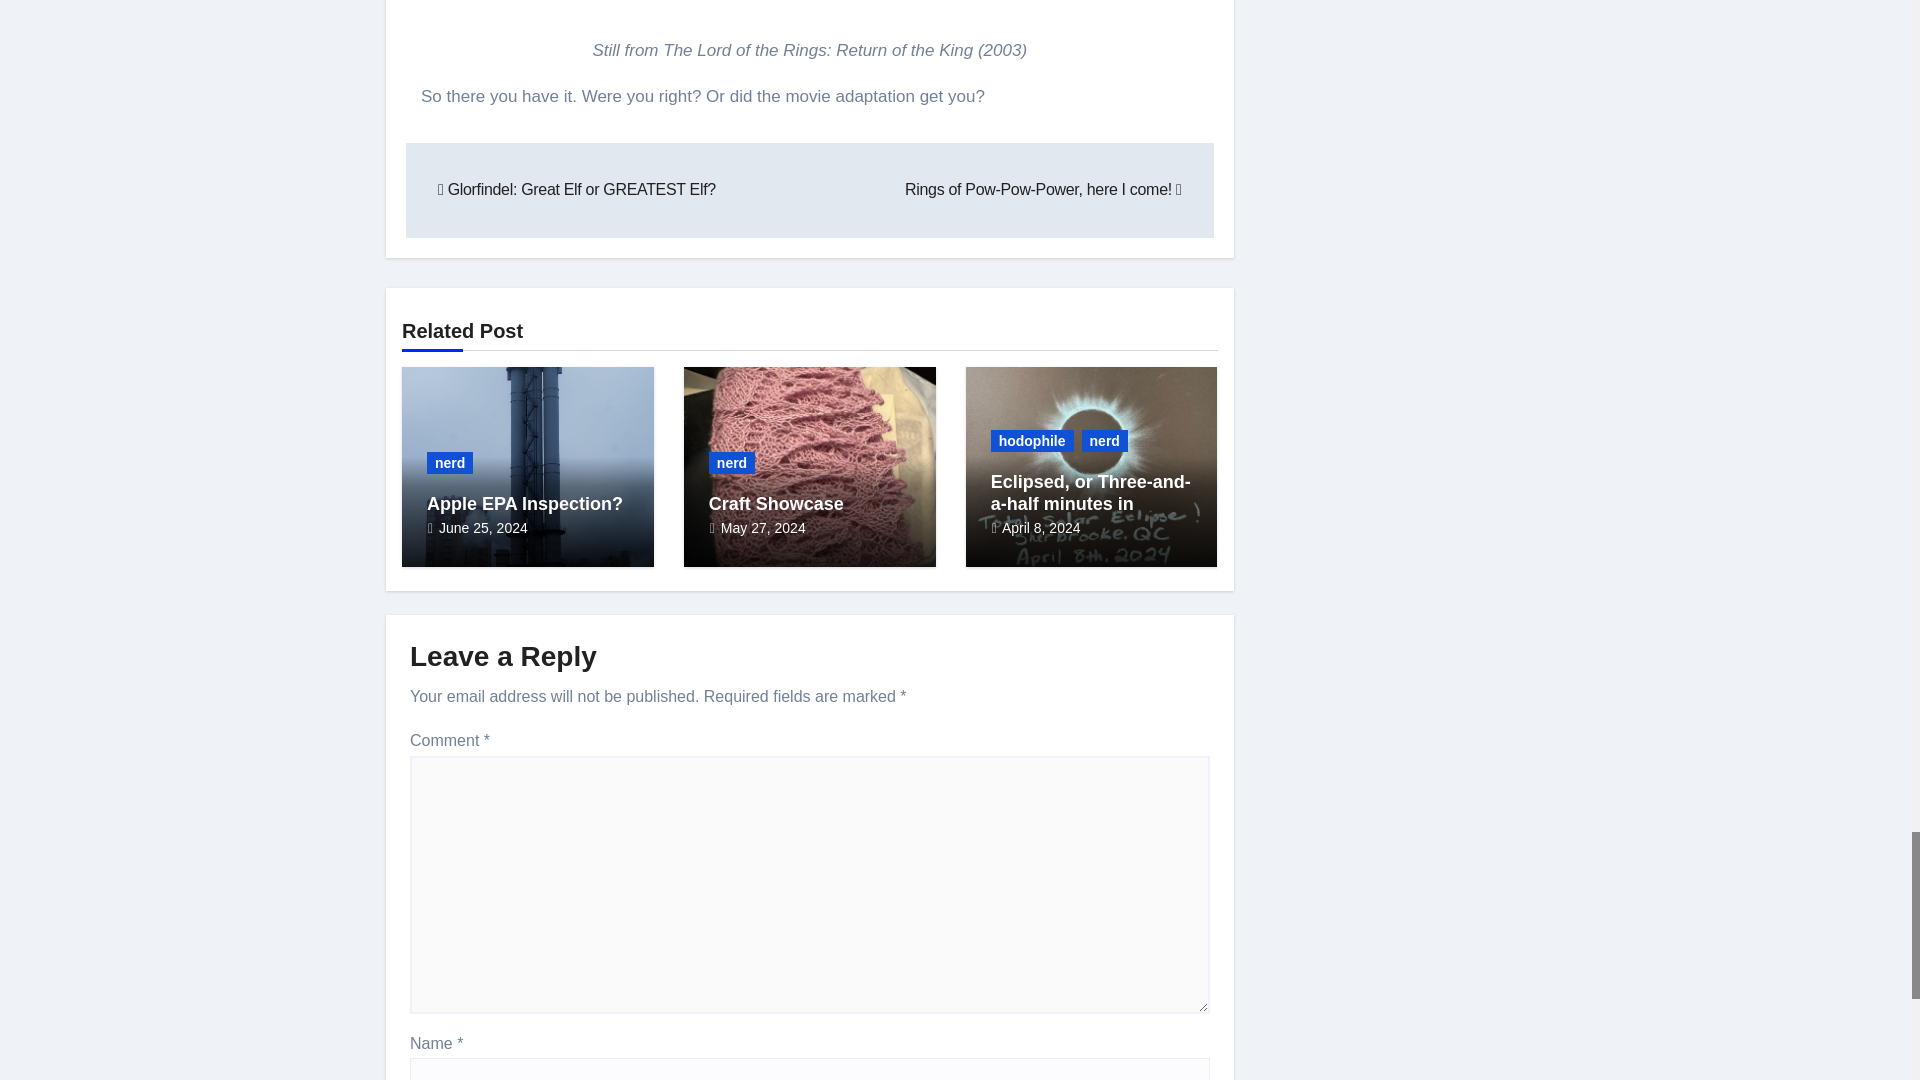 Image resolution: width=1920 pixels, height=1080 pixels. I want to click on nerd, so click(731, 463).